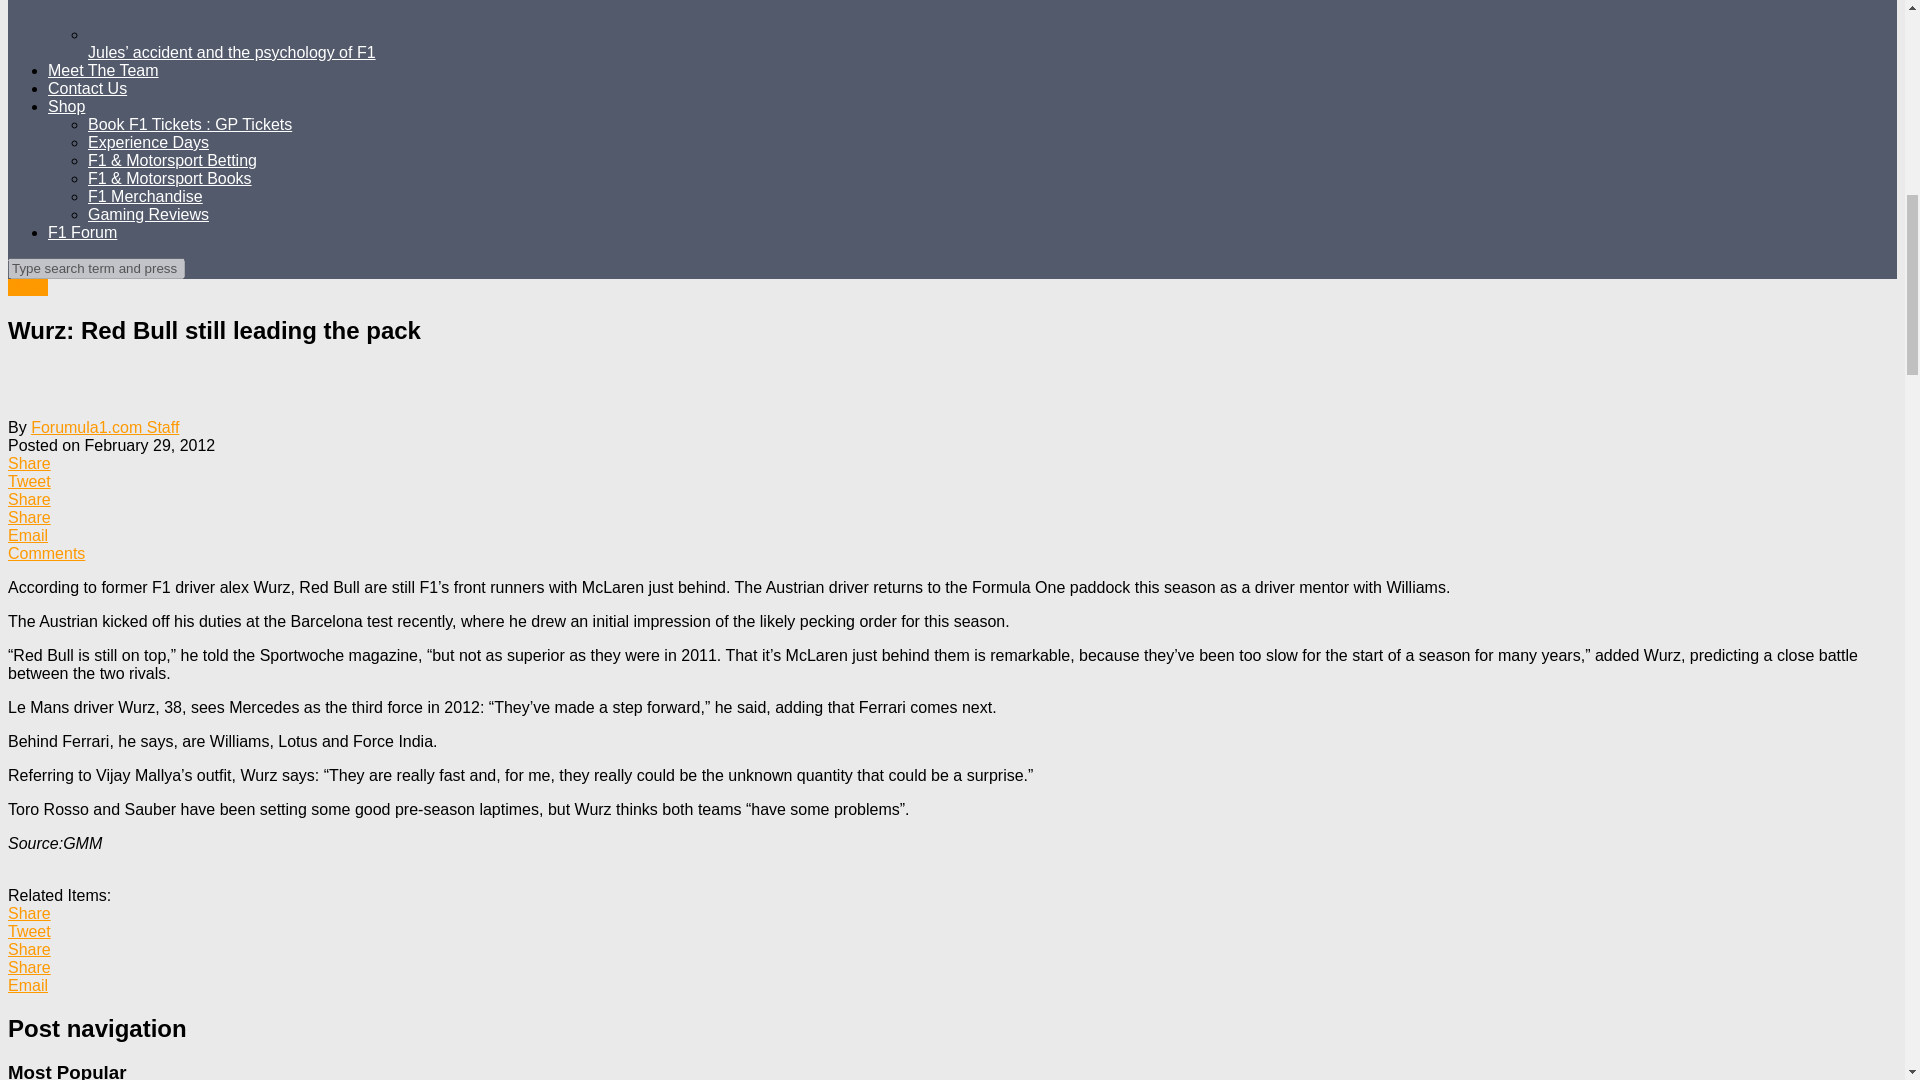 The width and height of the screenshot is (1920, 1080). What do you see at coordinates (82, 232) in the screenshot?
I see `F1 Forum` at bounding box center [82, 232].